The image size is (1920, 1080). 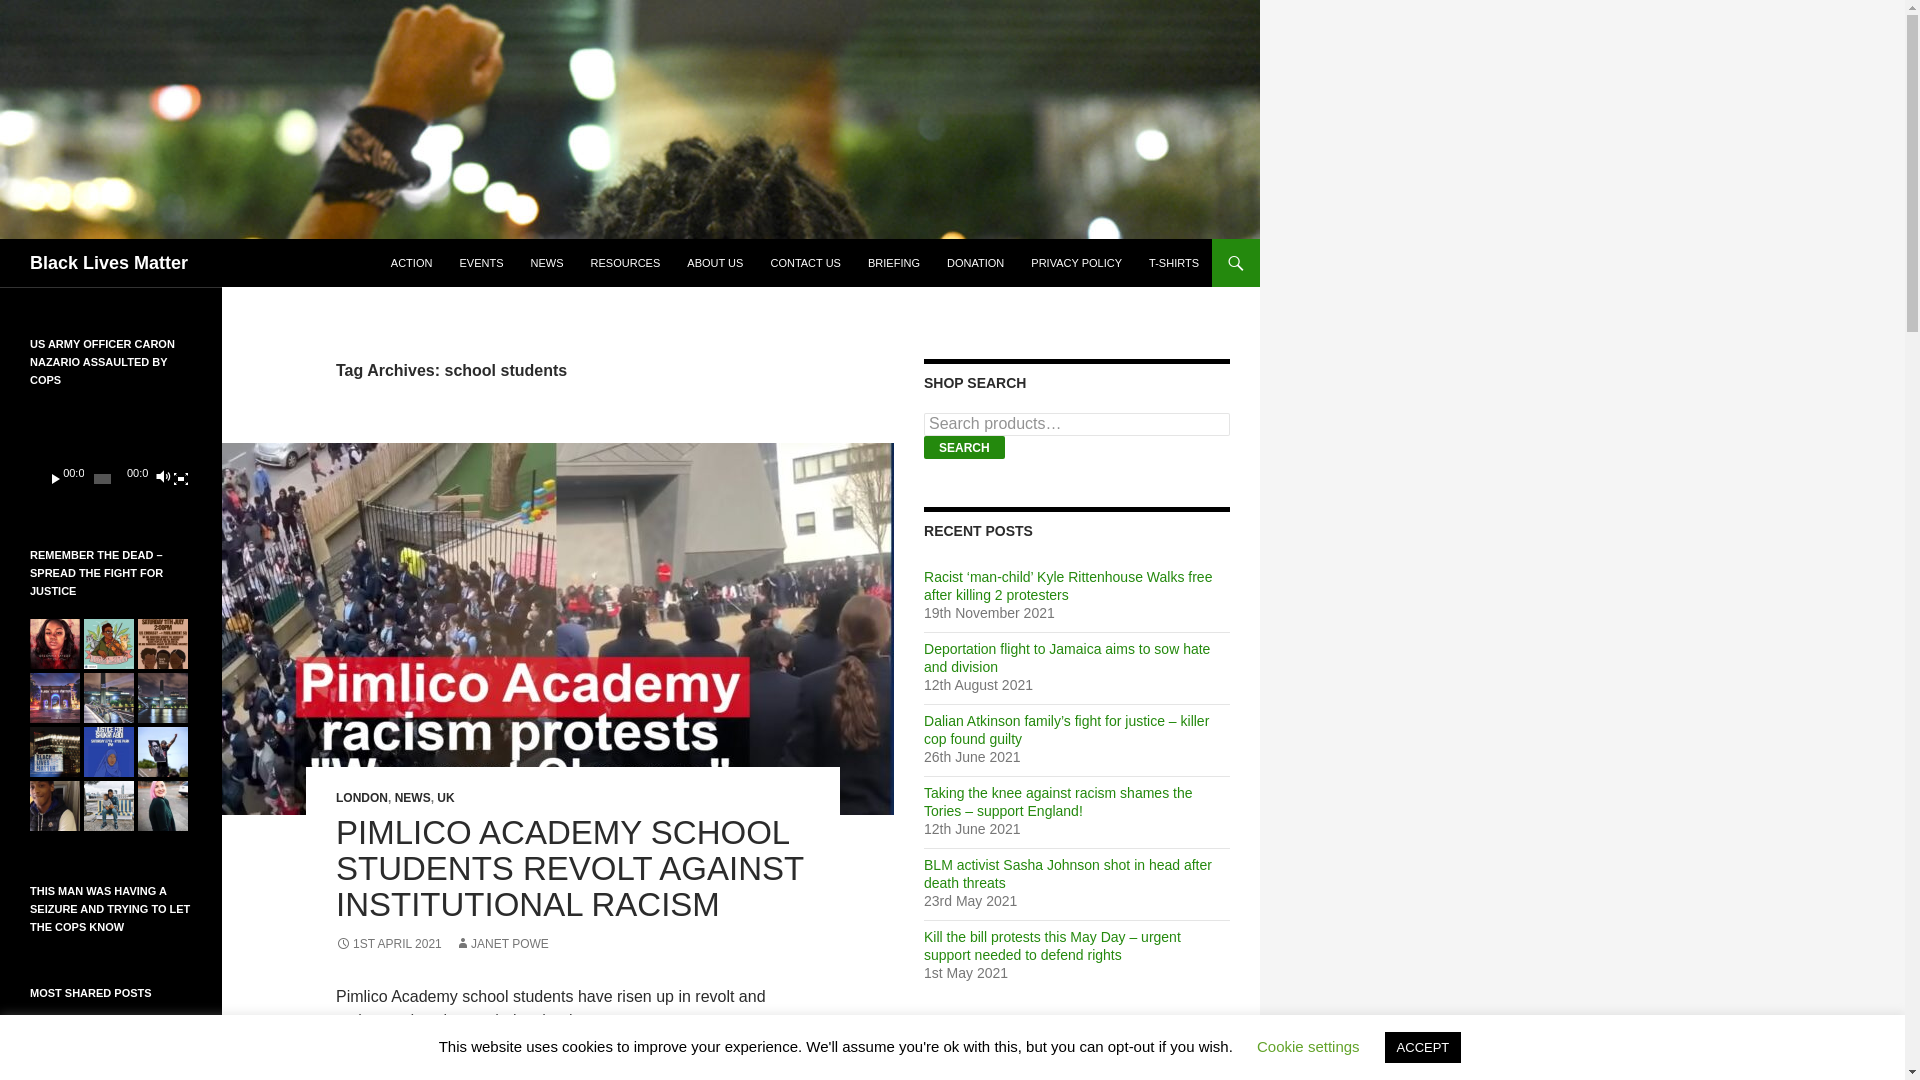 What do you see at coordinates (445, 797) in the screenshot?
I see `UK` at bounding box center [445, 797].